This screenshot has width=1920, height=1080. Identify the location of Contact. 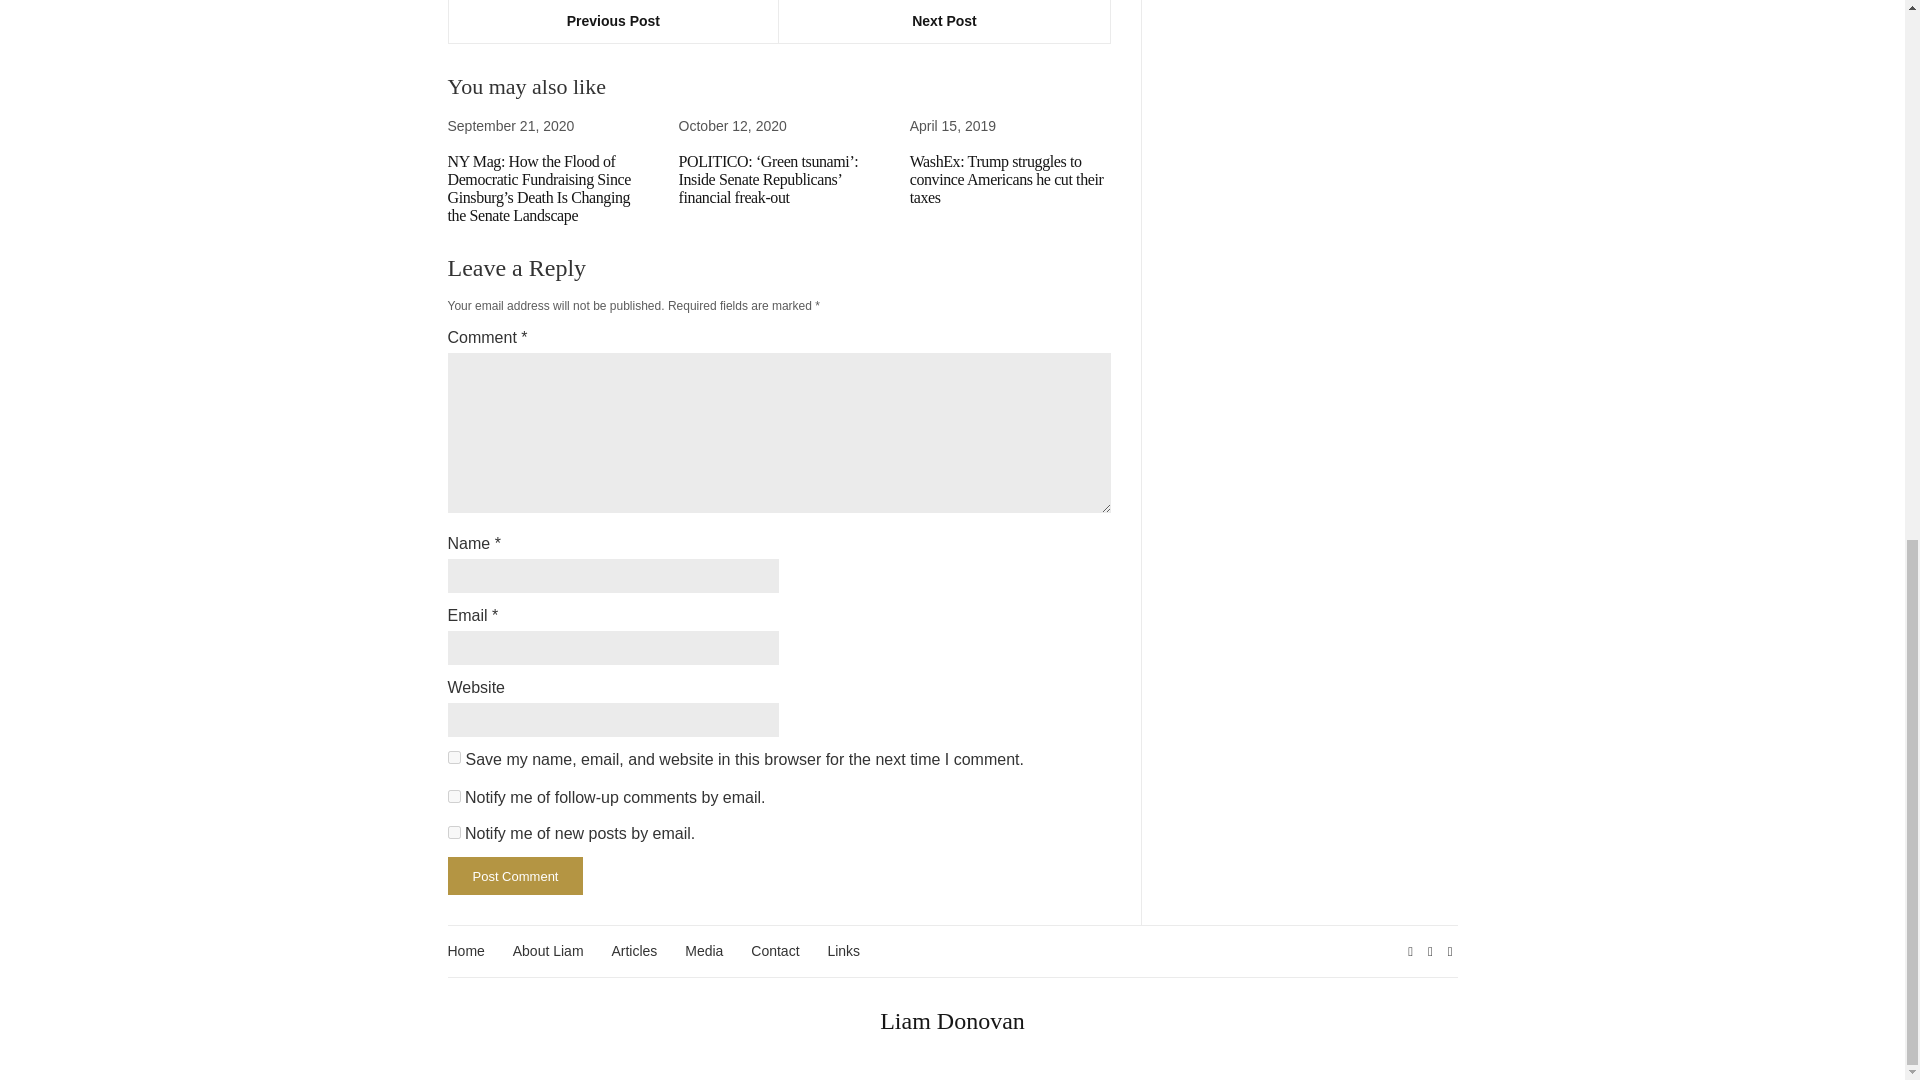
(774, 951).